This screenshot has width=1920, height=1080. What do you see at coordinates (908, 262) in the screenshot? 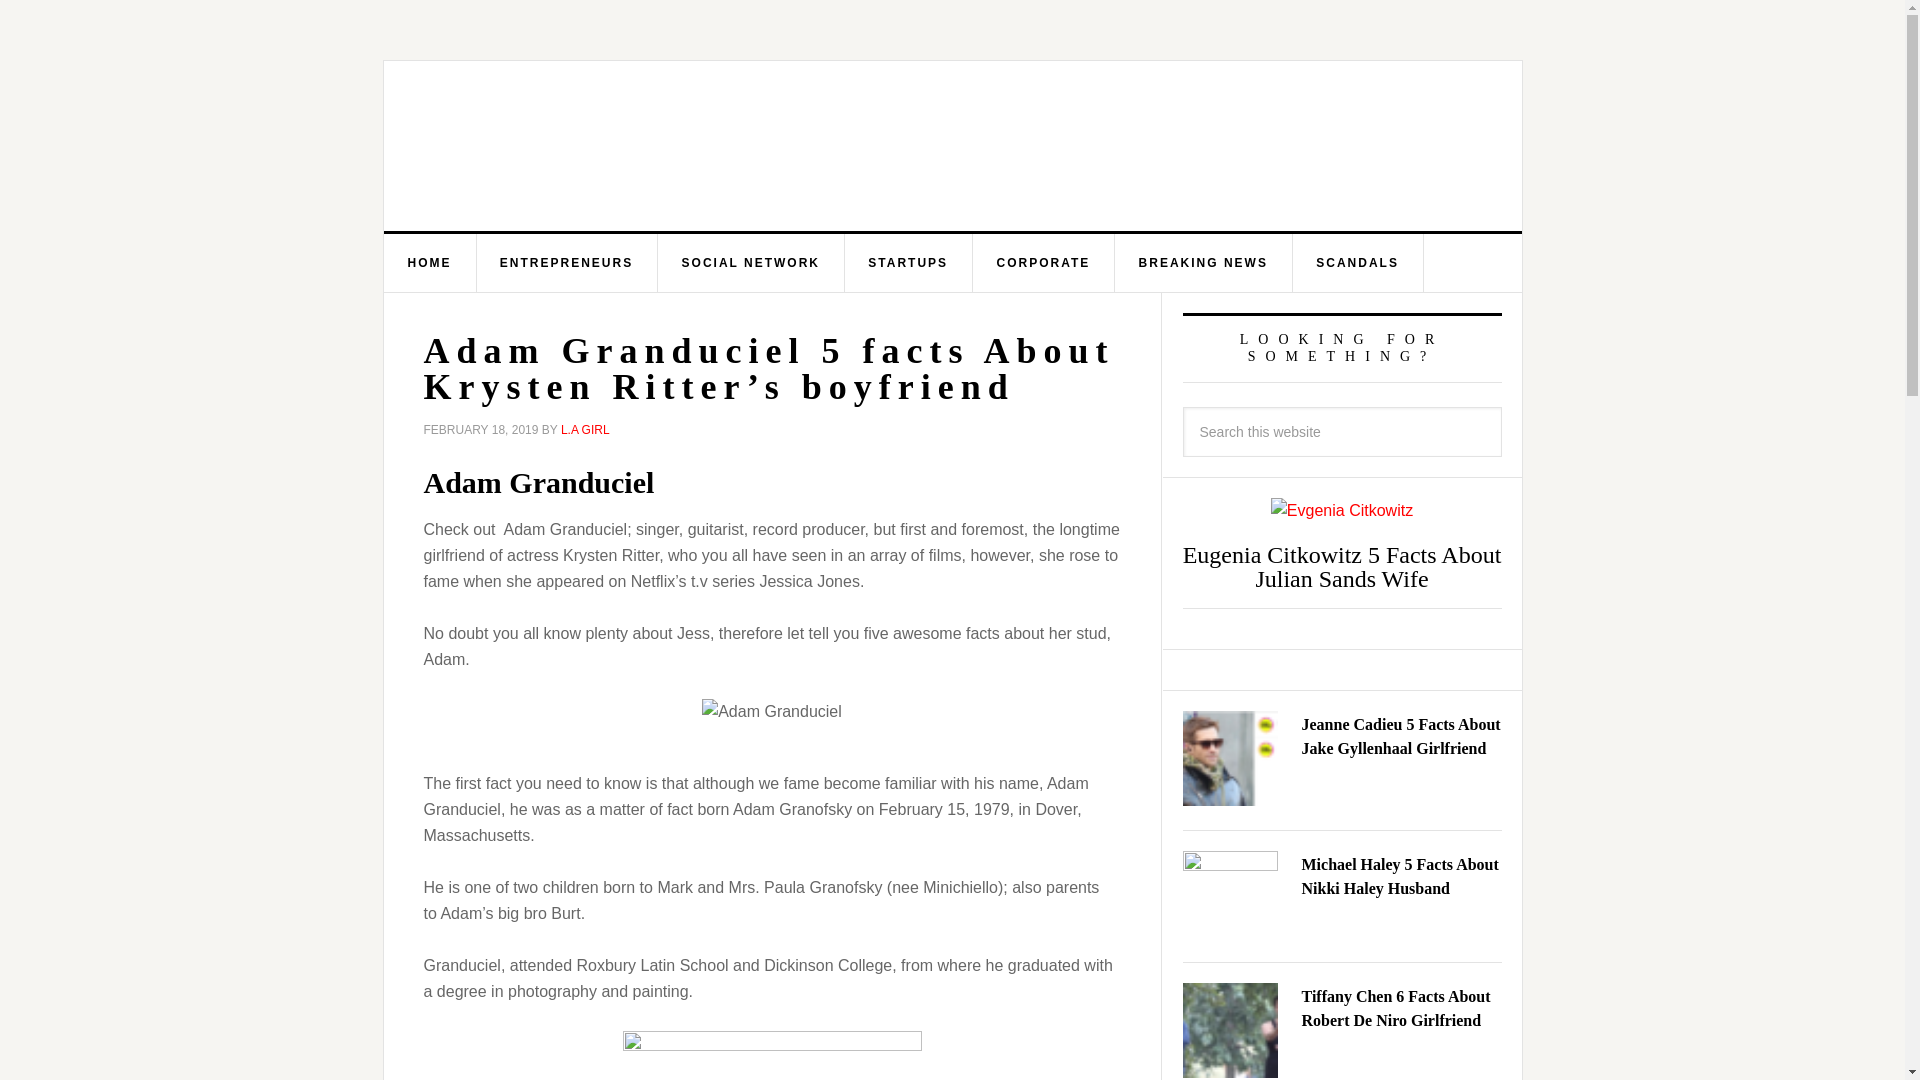
I see `STARTUPS` at bounding box center [908, 262].